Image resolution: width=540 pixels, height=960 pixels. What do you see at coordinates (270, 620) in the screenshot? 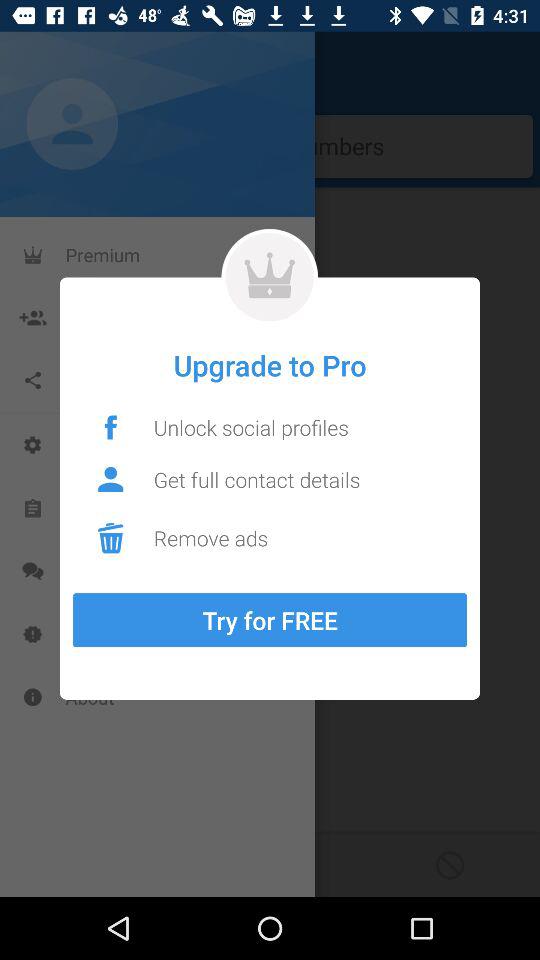
I see `press icon below remove ads` at bounding box center [270, 620].